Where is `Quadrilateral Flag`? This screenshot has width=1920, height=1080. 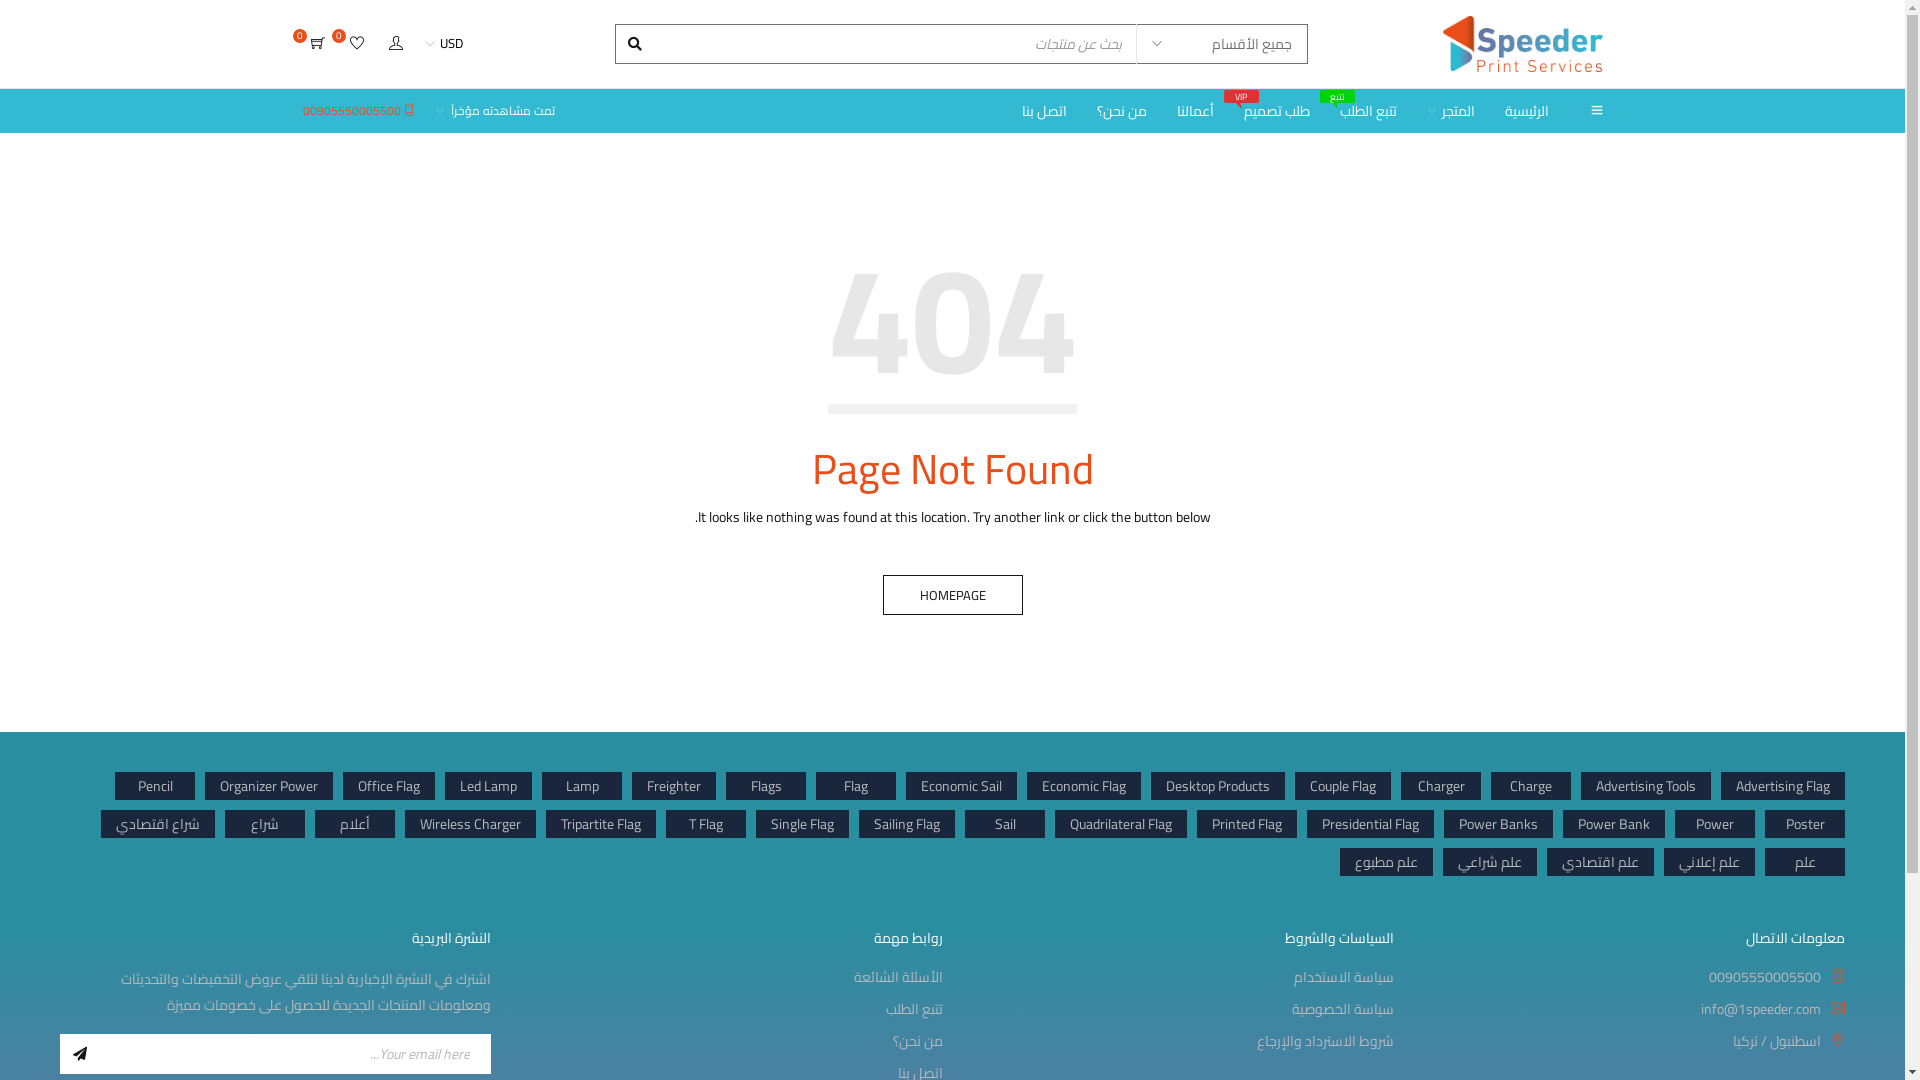
Quadrilateral Flag is located at coordinates (1121, 824).